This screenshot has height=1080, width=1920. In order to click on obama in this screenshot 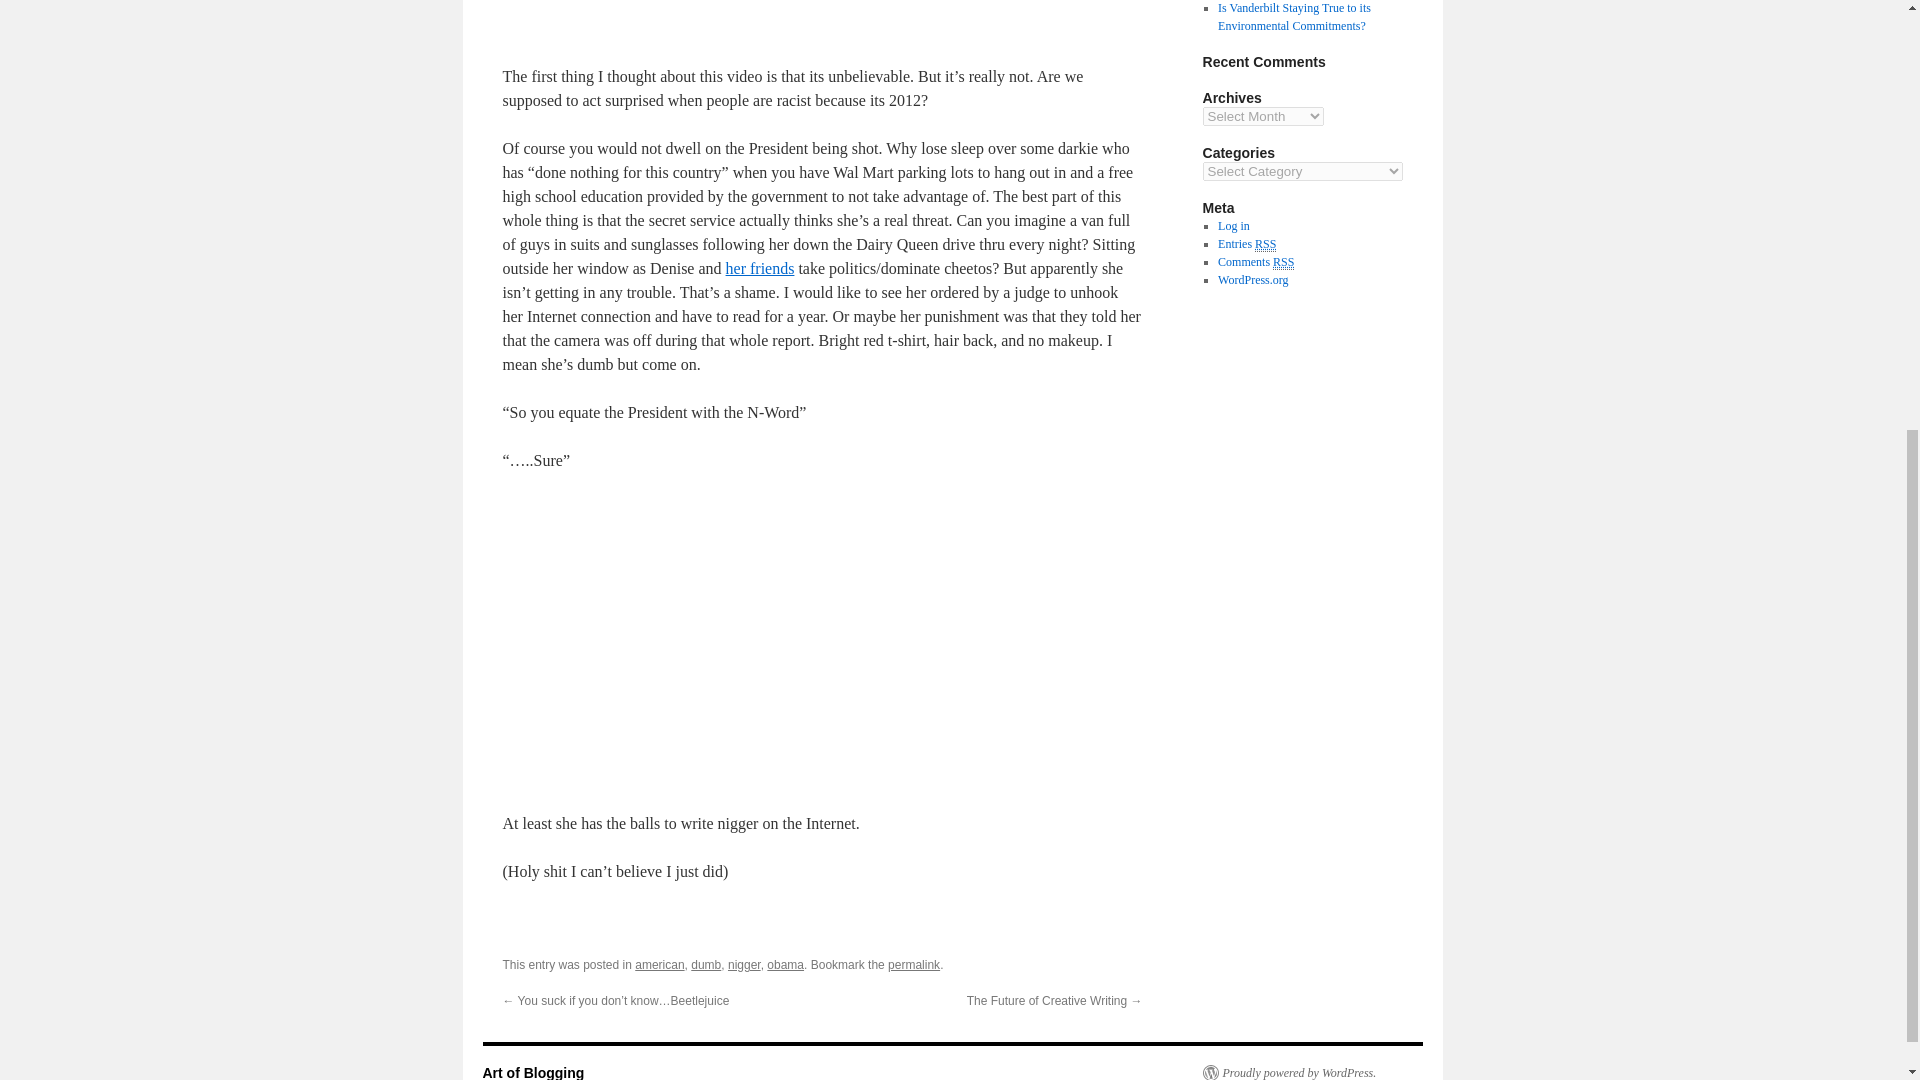, I will do `click(785, 964)`.